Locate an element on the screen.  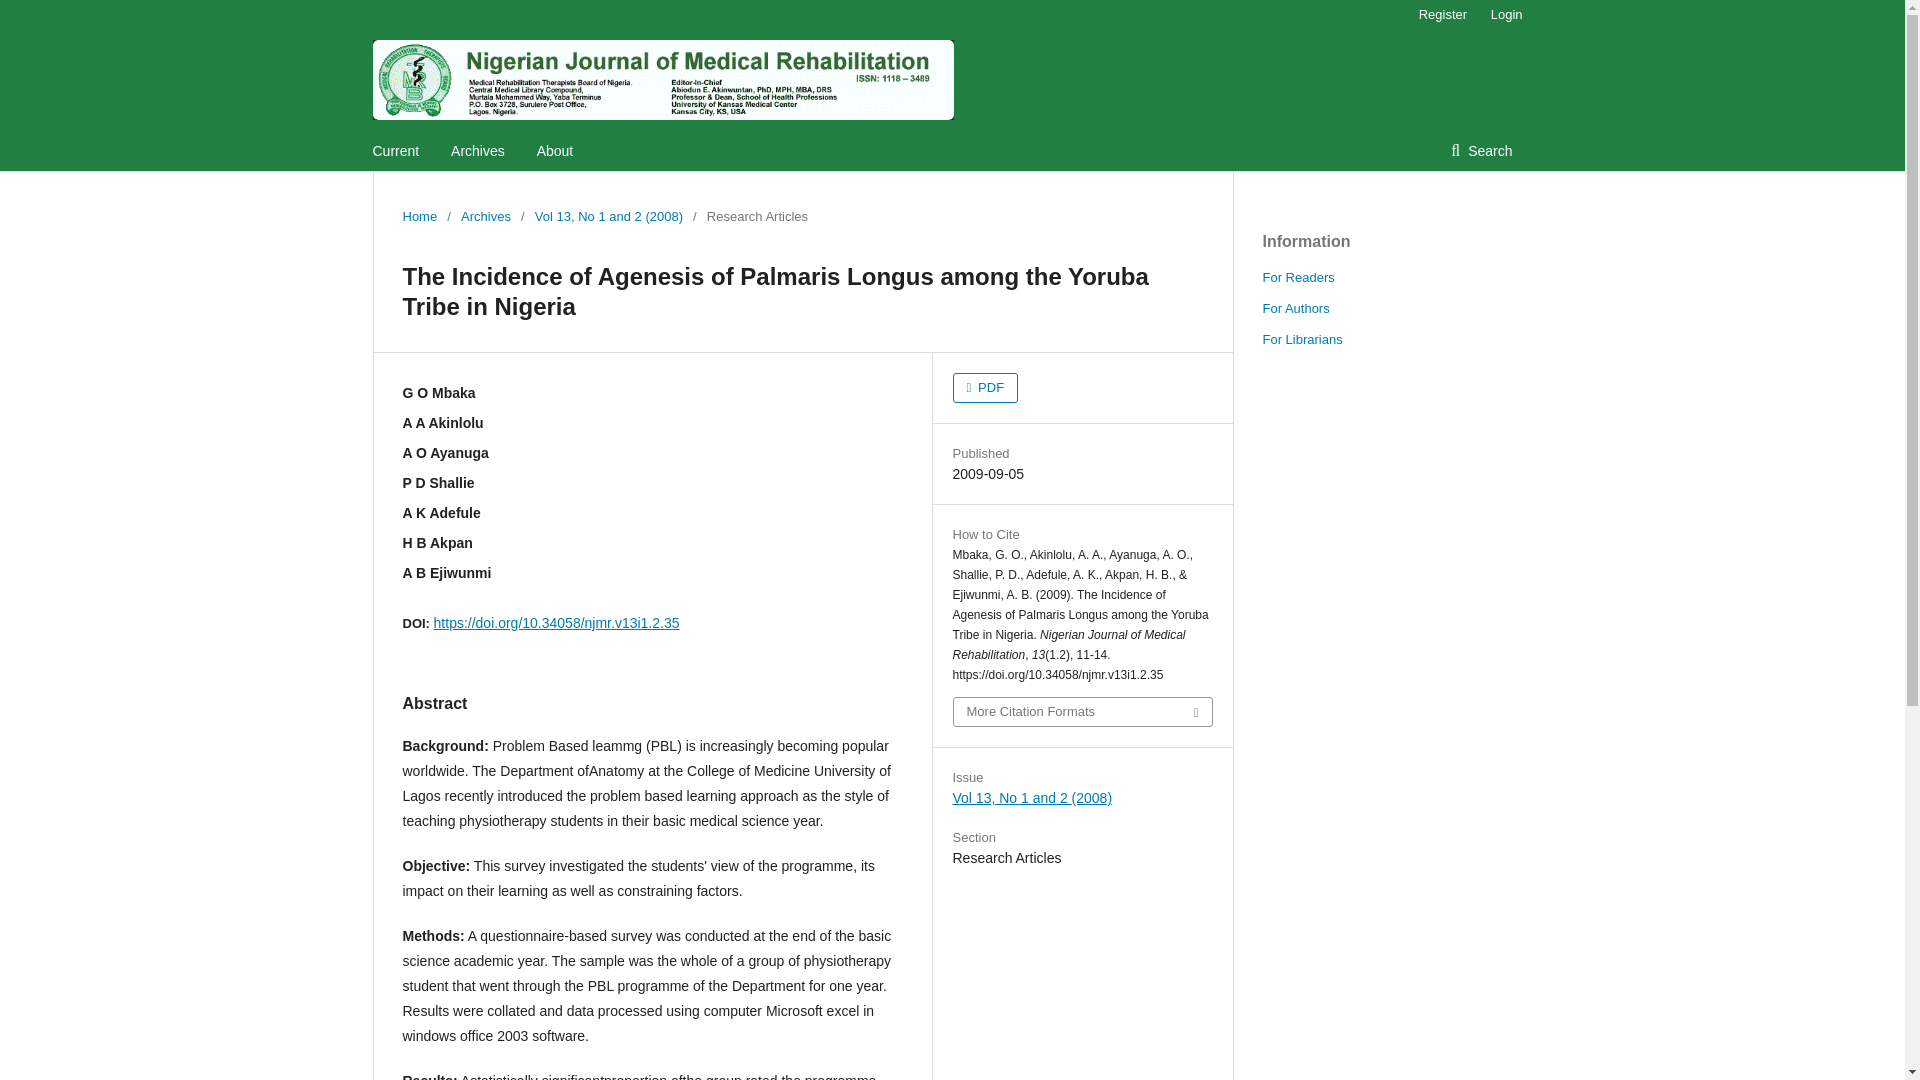
Archives is located at coordinates (478, 150).